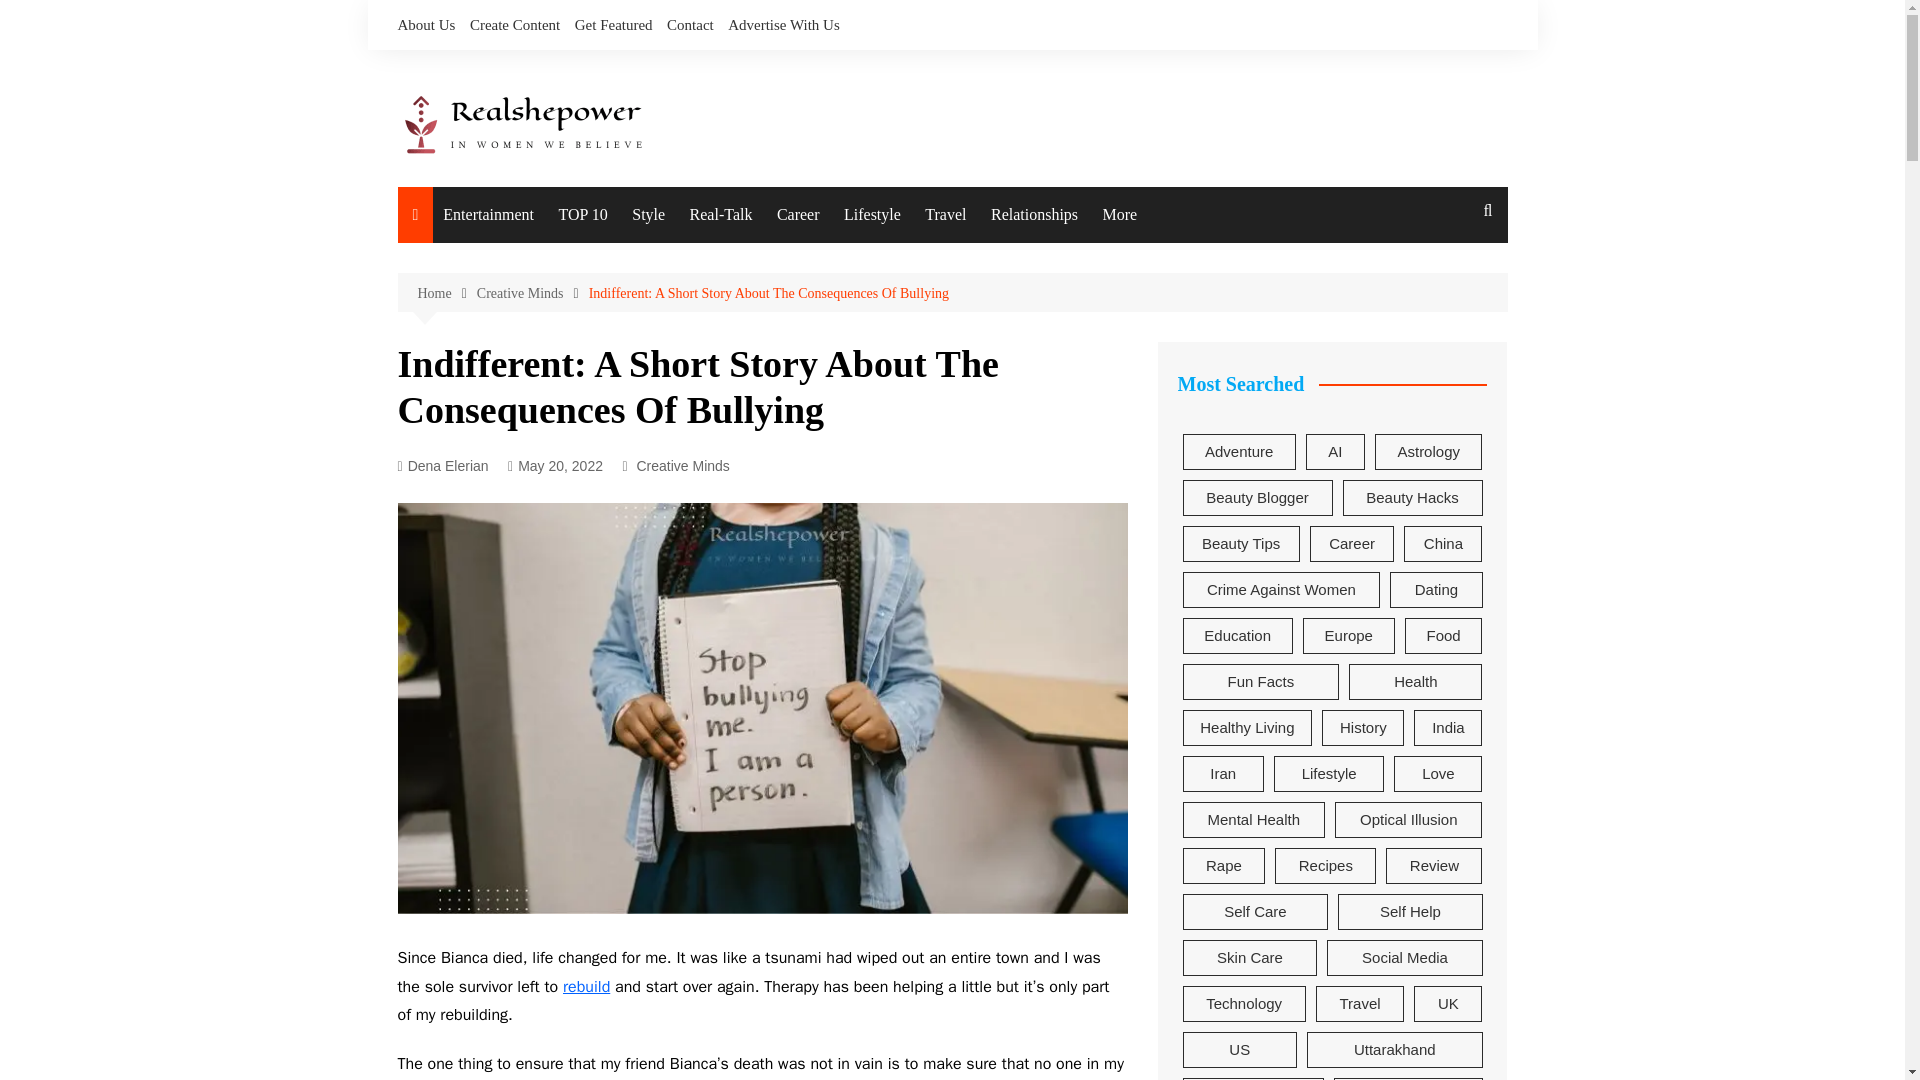 This screenshot has height=1080, width=1920. What do you see at coordinates (1230, 350) in the screenshot?
I see `Period` at bounding box center [1230, 350].